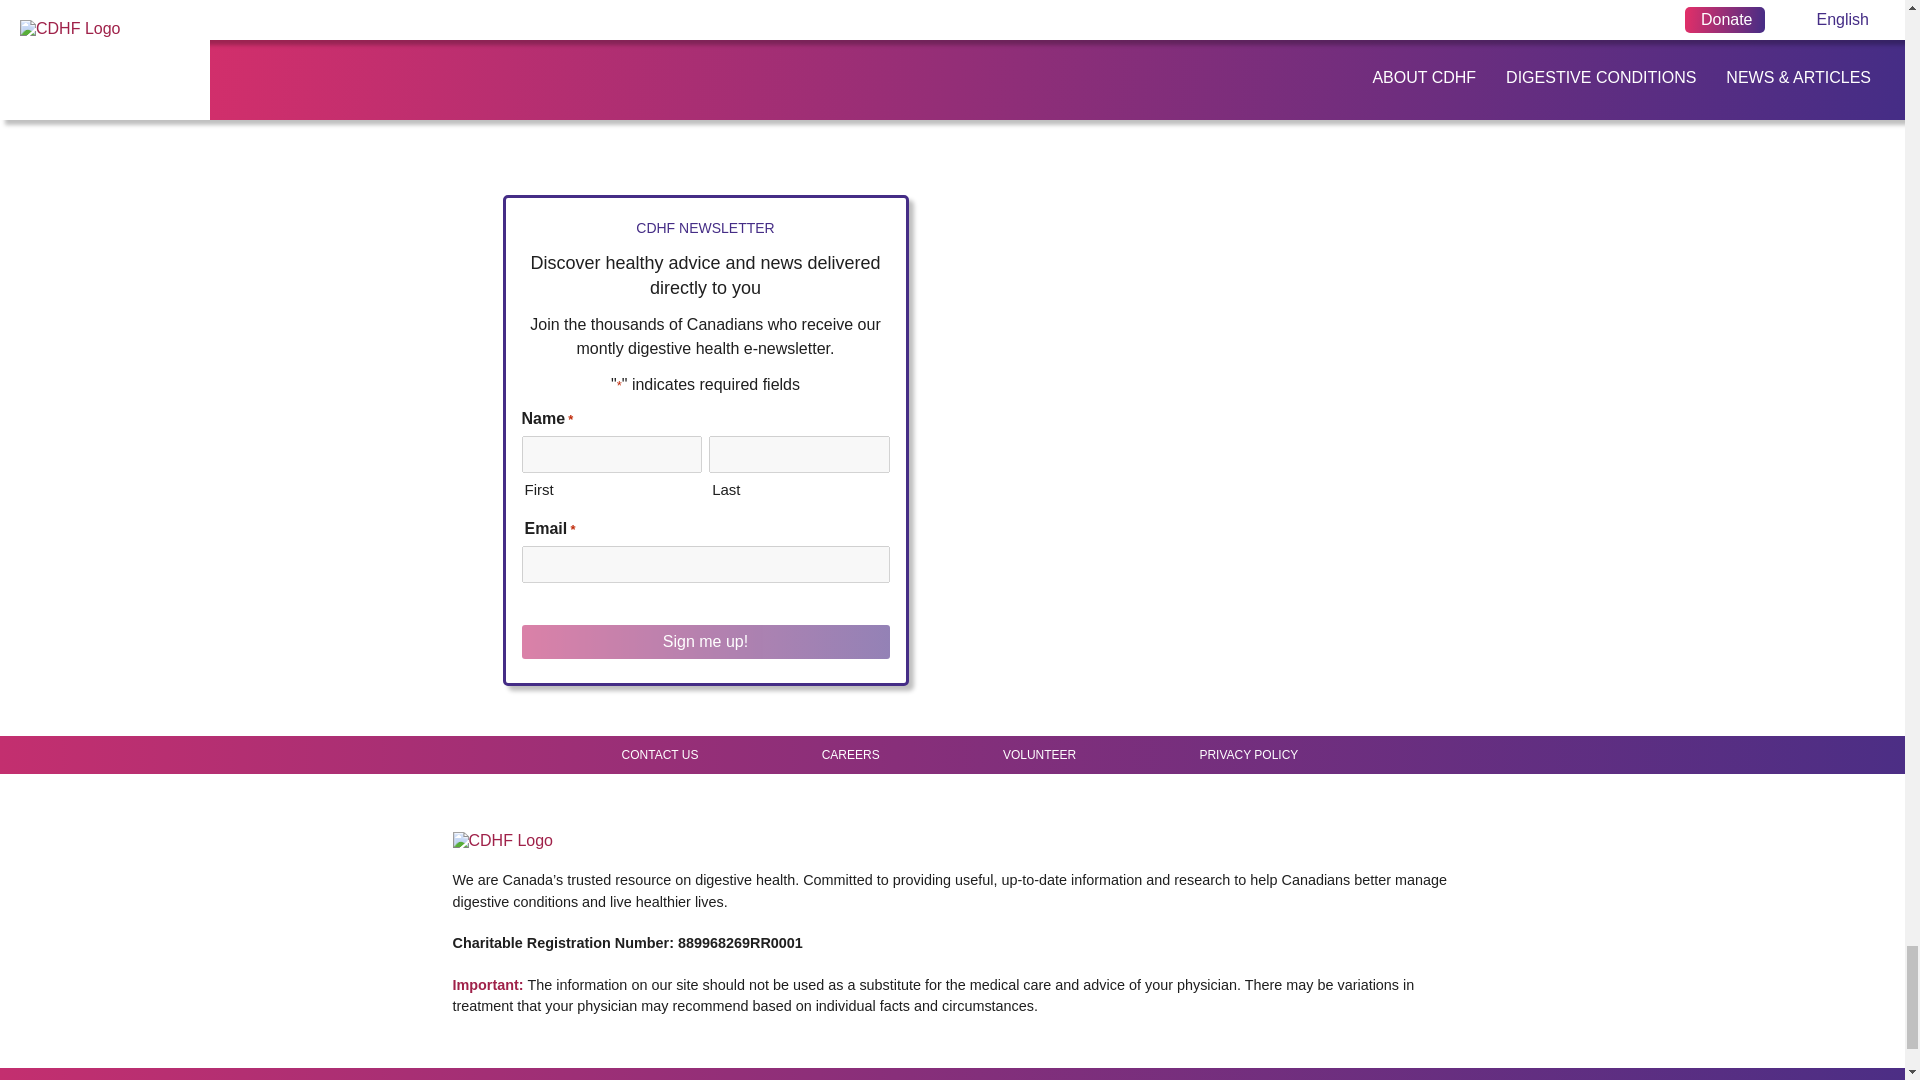 Image resolution: width=1920 pixels, height=1080 pixels. Describe the element at coordinates (1352, 817) in the screenshot. I see `Instagram` at that location.